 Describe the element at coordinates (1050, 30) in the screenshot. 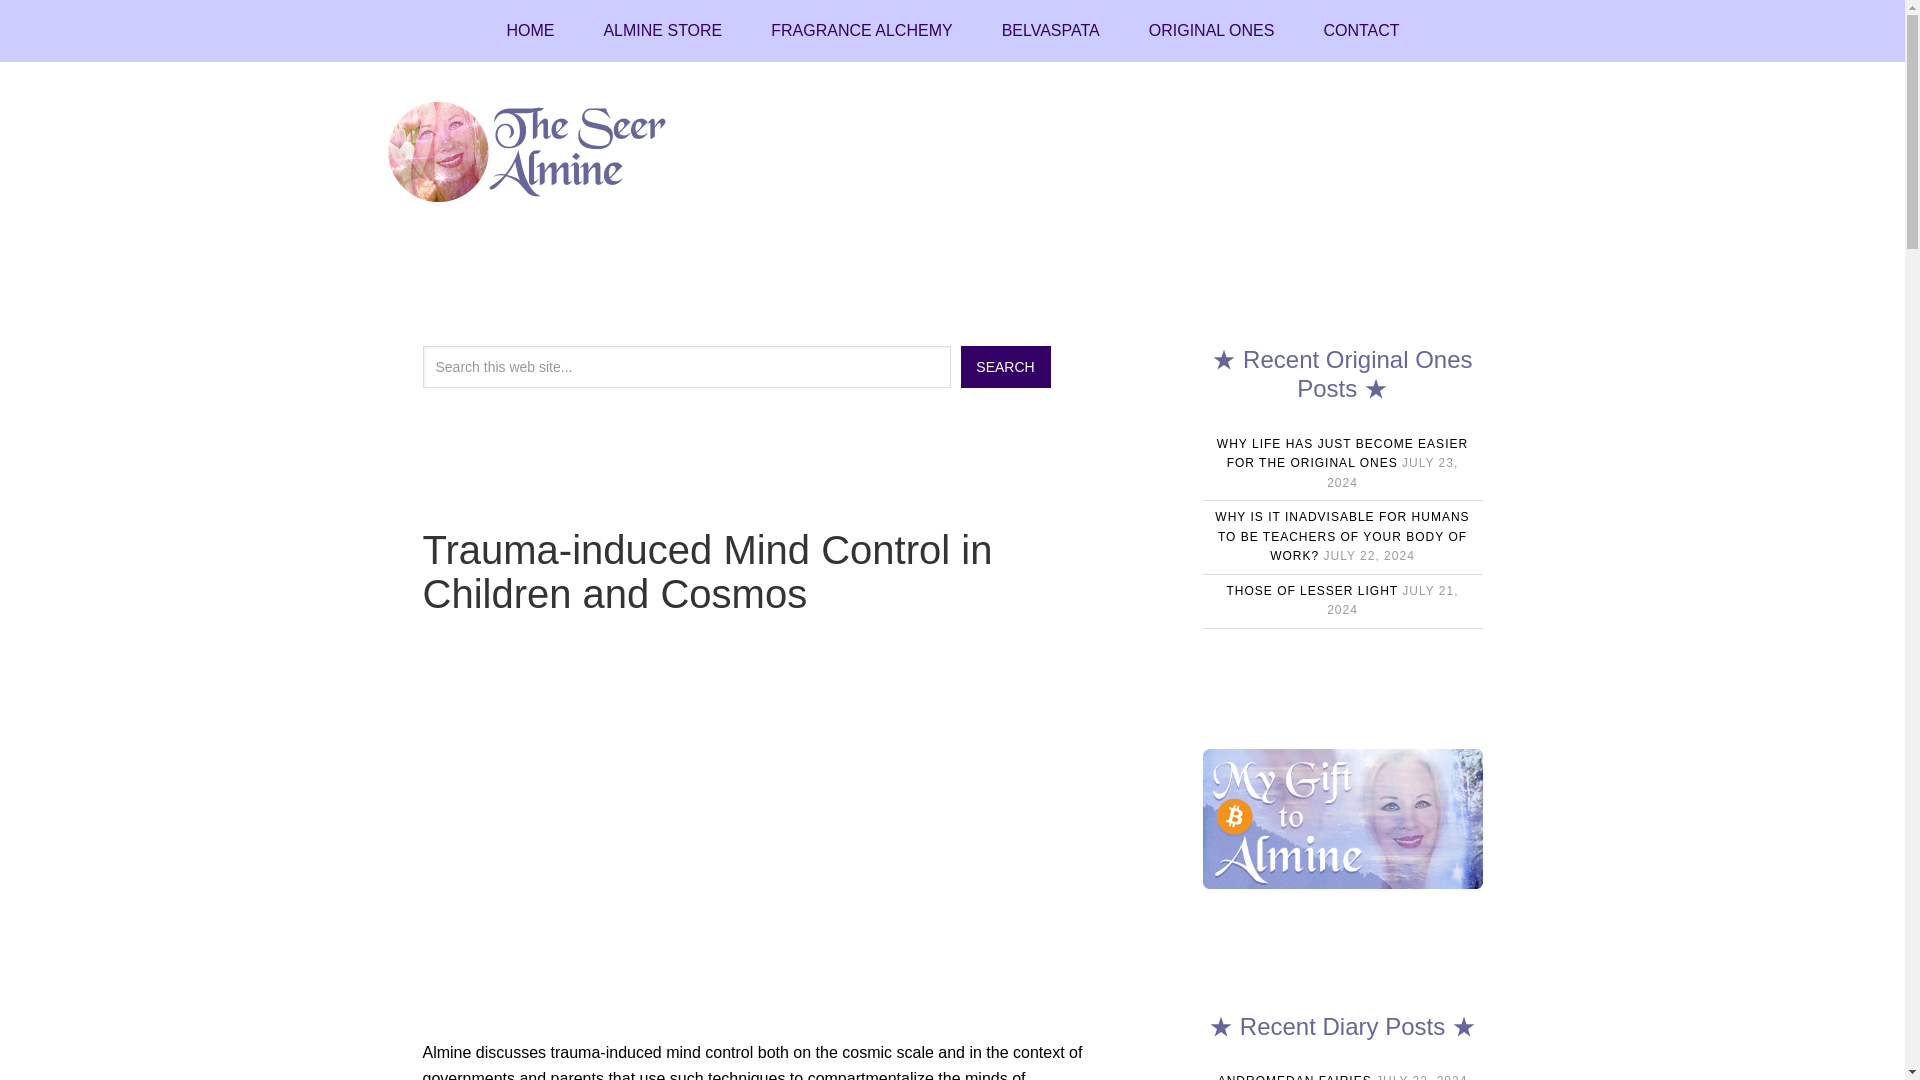

I see `BELVASPATA` at that location.